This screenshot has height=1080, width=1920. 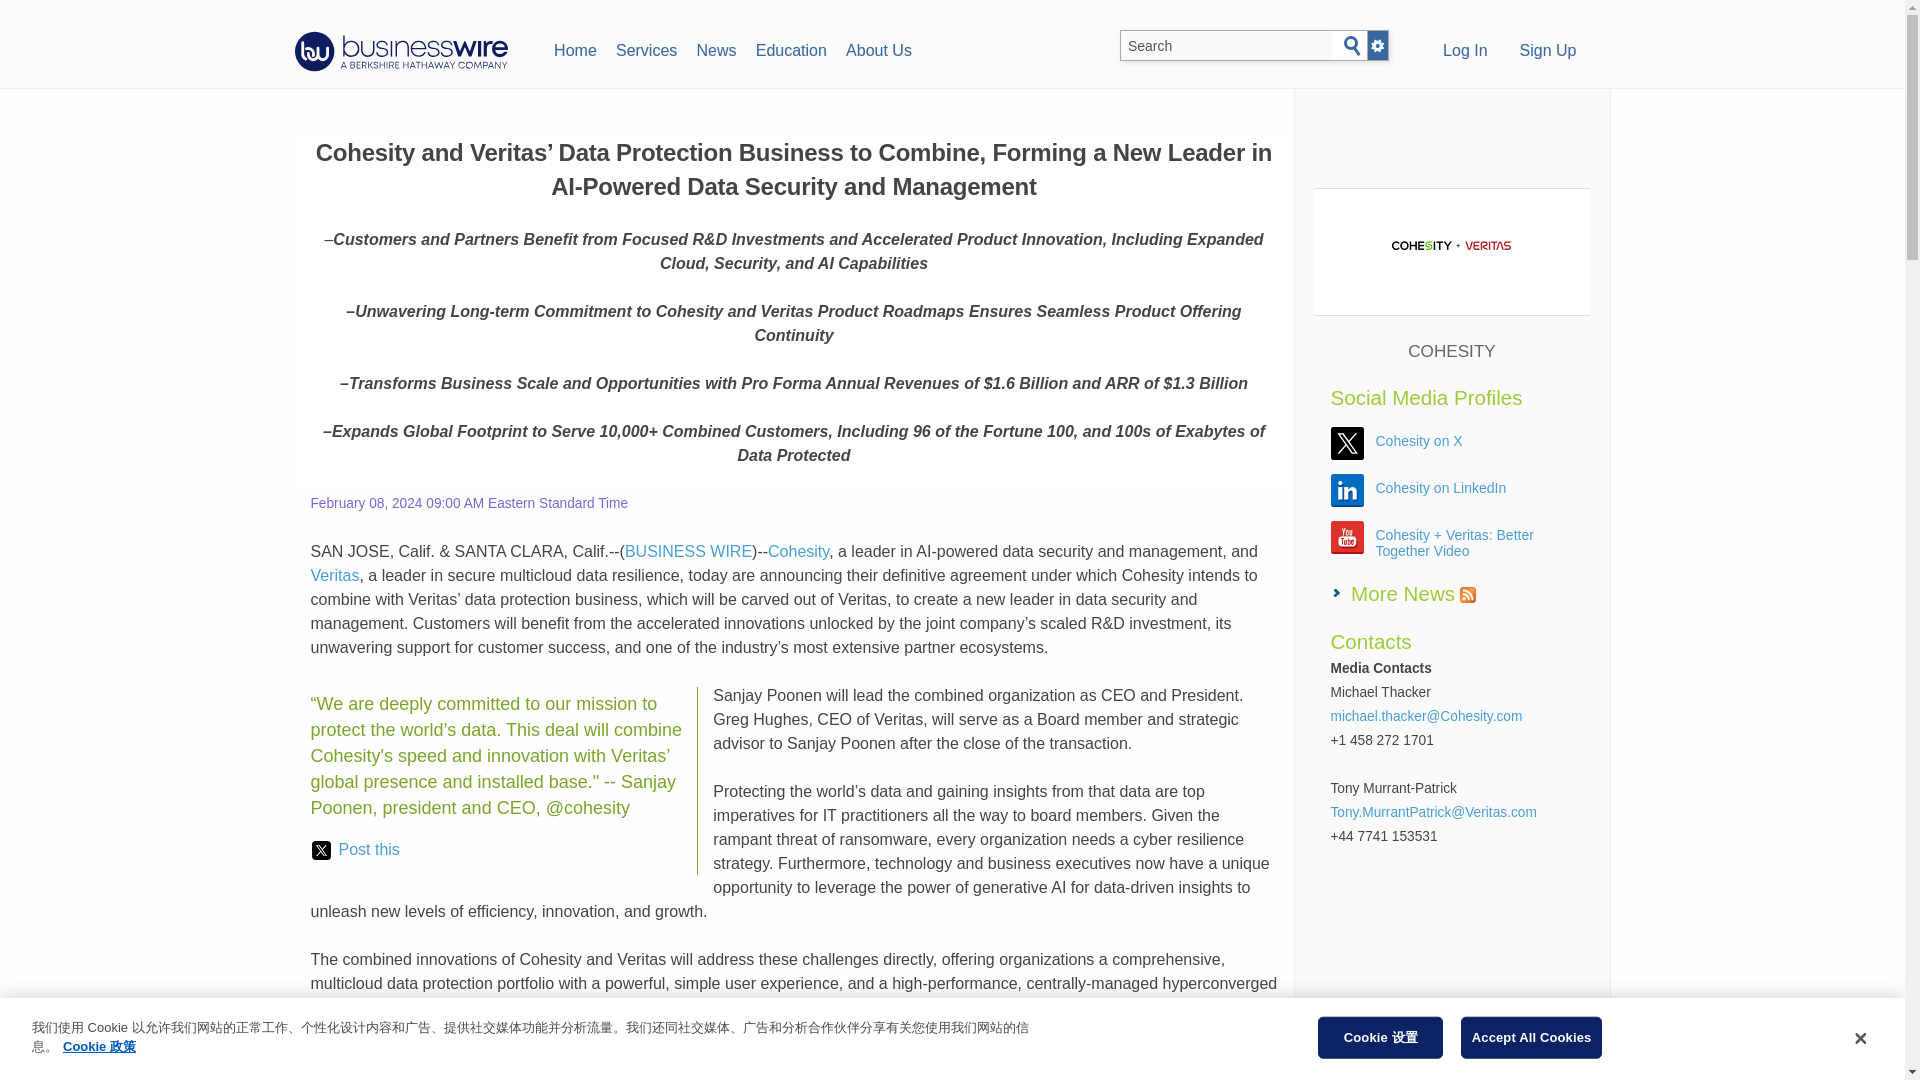 What do you see at coordinates (646, 48) in the screenshot?
I see `Services` at bounding box center [646, 48].